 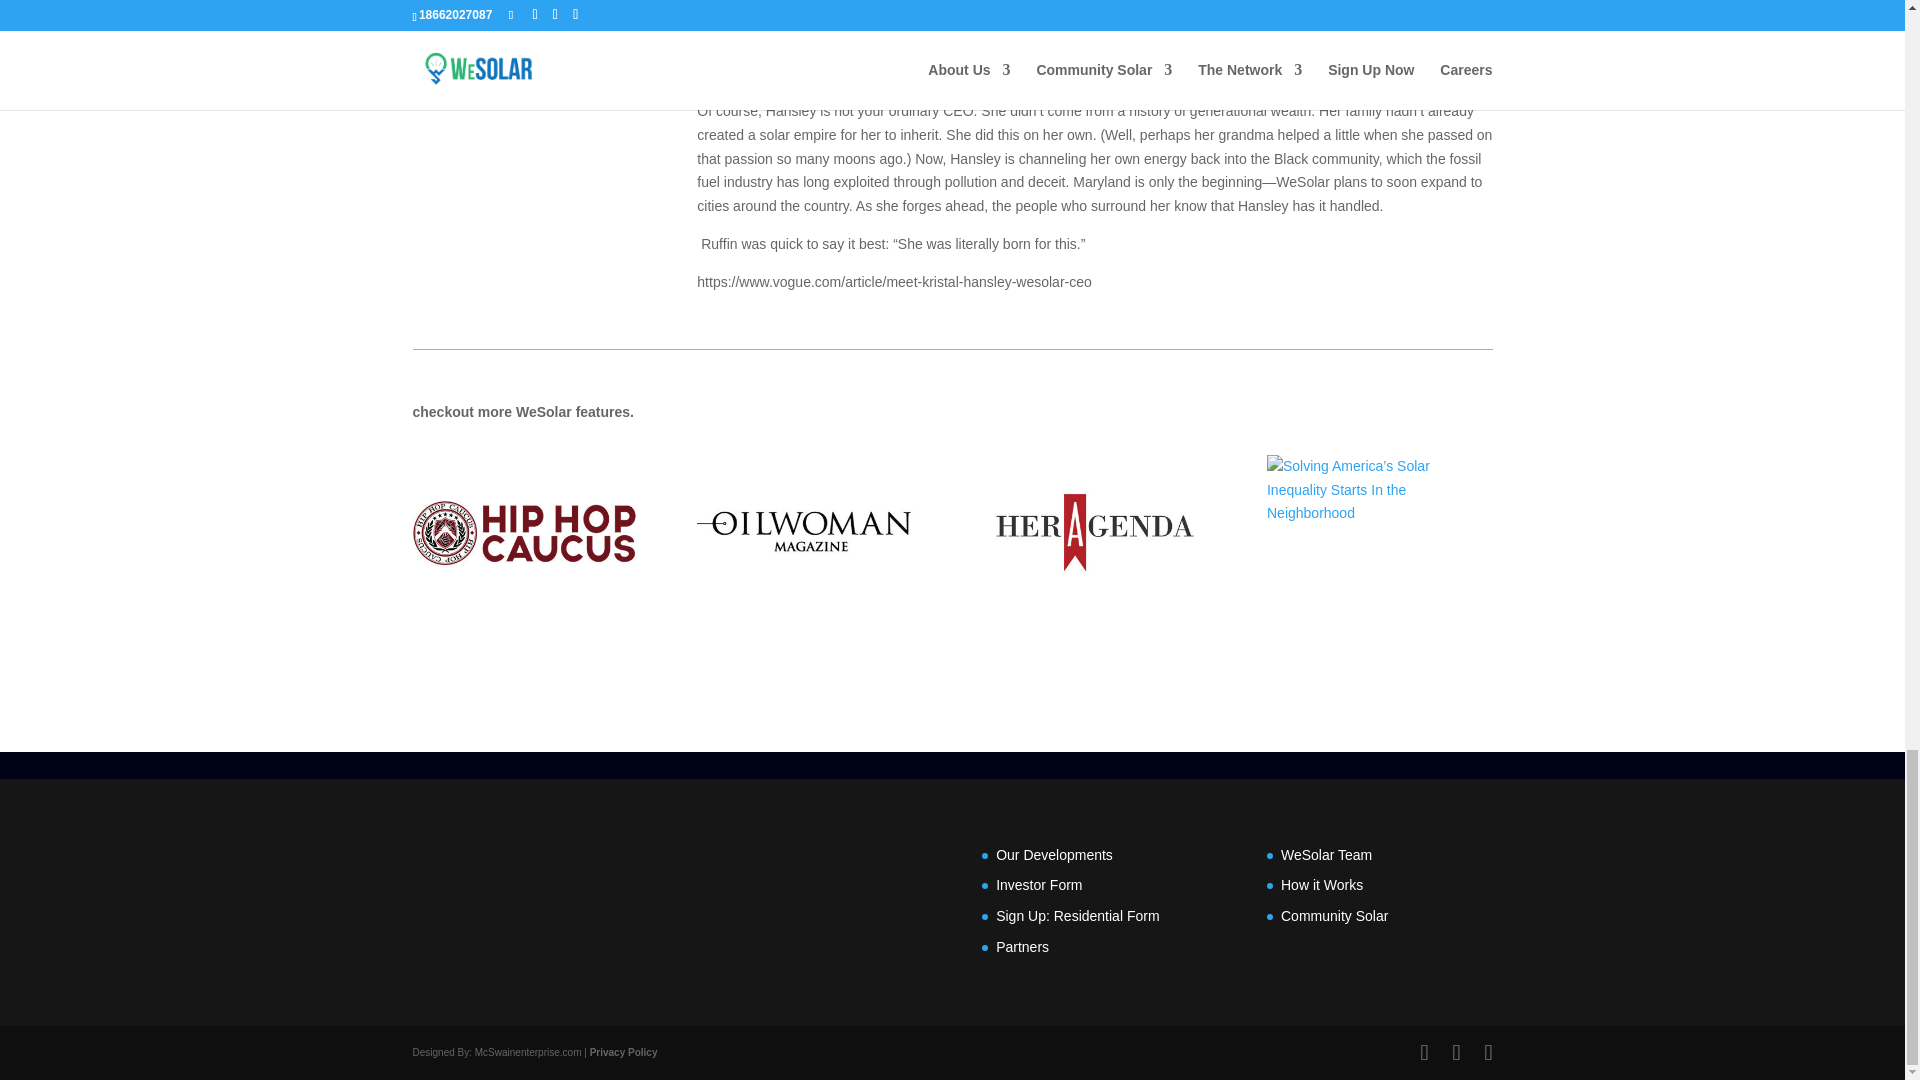 What do you see at coordinates (624, 1052) in the screenshot?
I see `Privacy Policy` at bounding box center [624, 1052].